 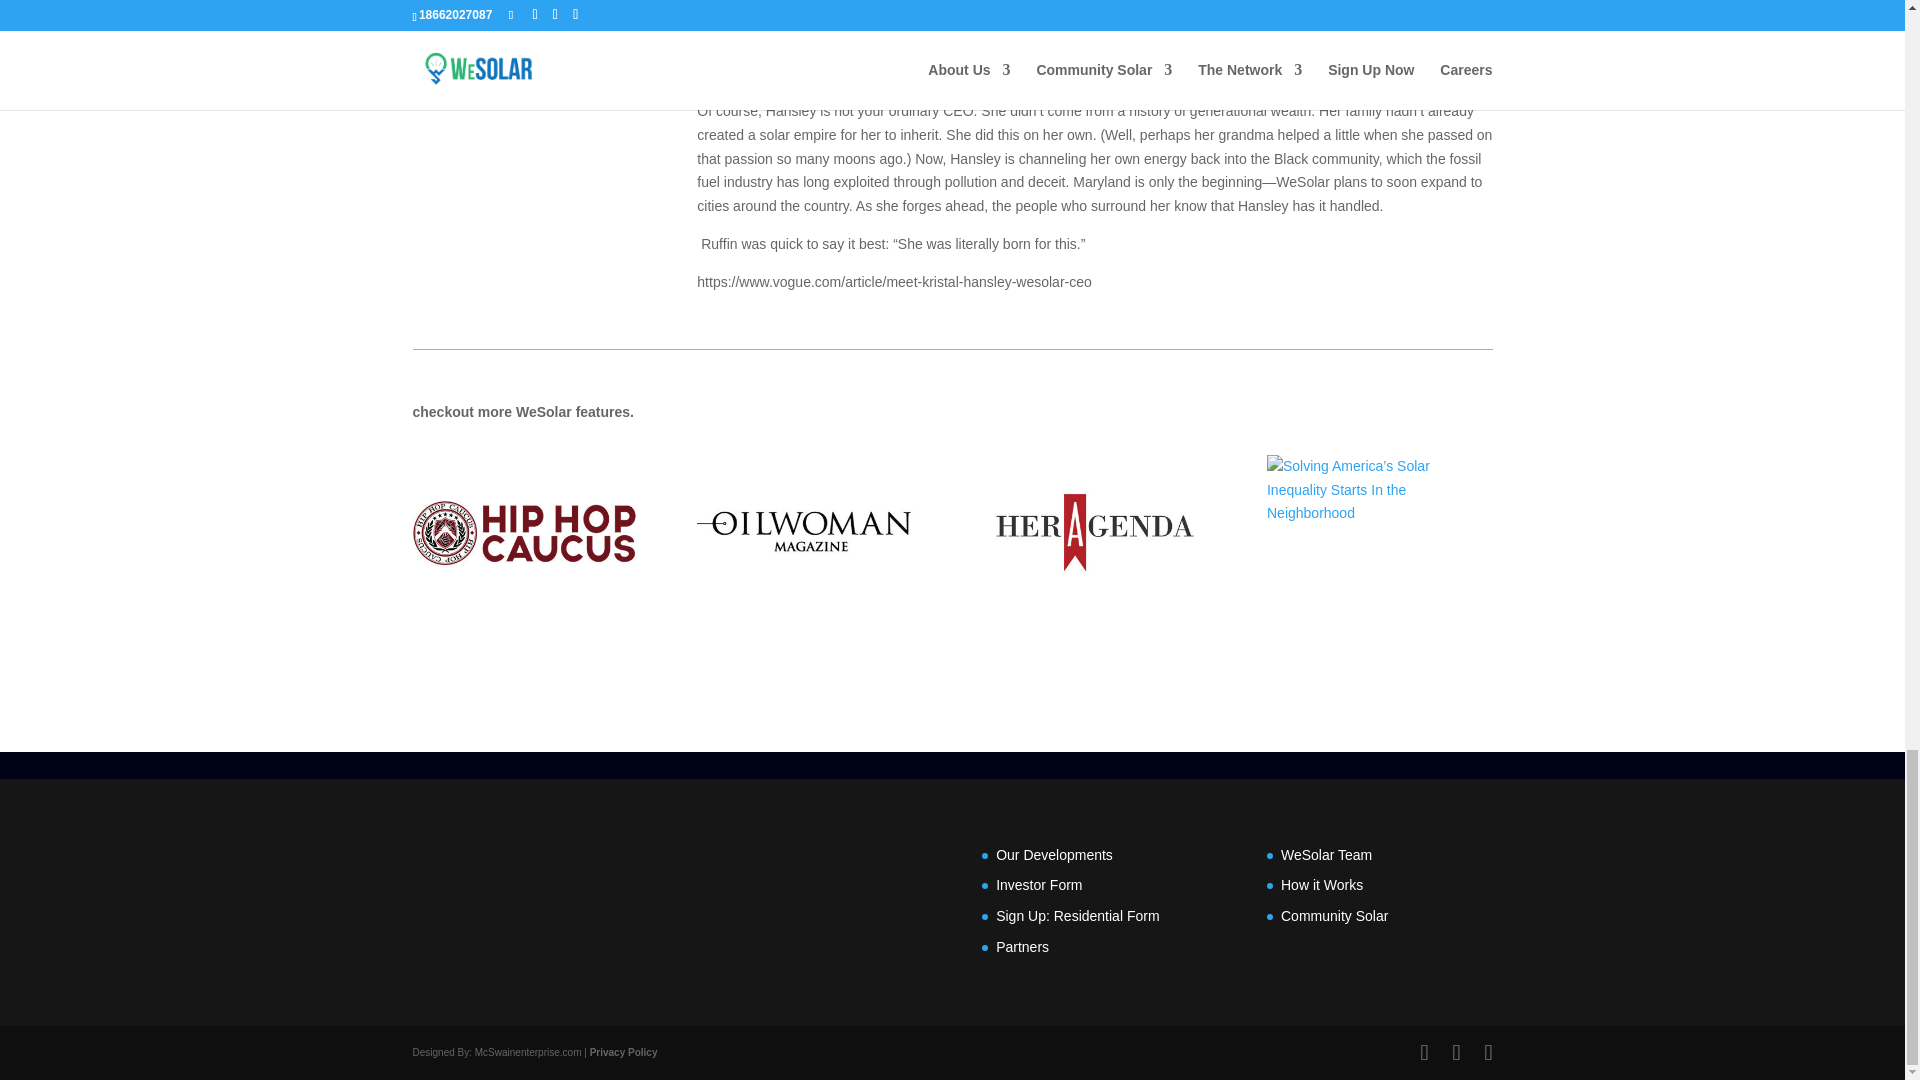 What do you see at coordinates (624, 1052) in the screenshot?
I see `Privacy Policy` at bounding box center [624, 1052].